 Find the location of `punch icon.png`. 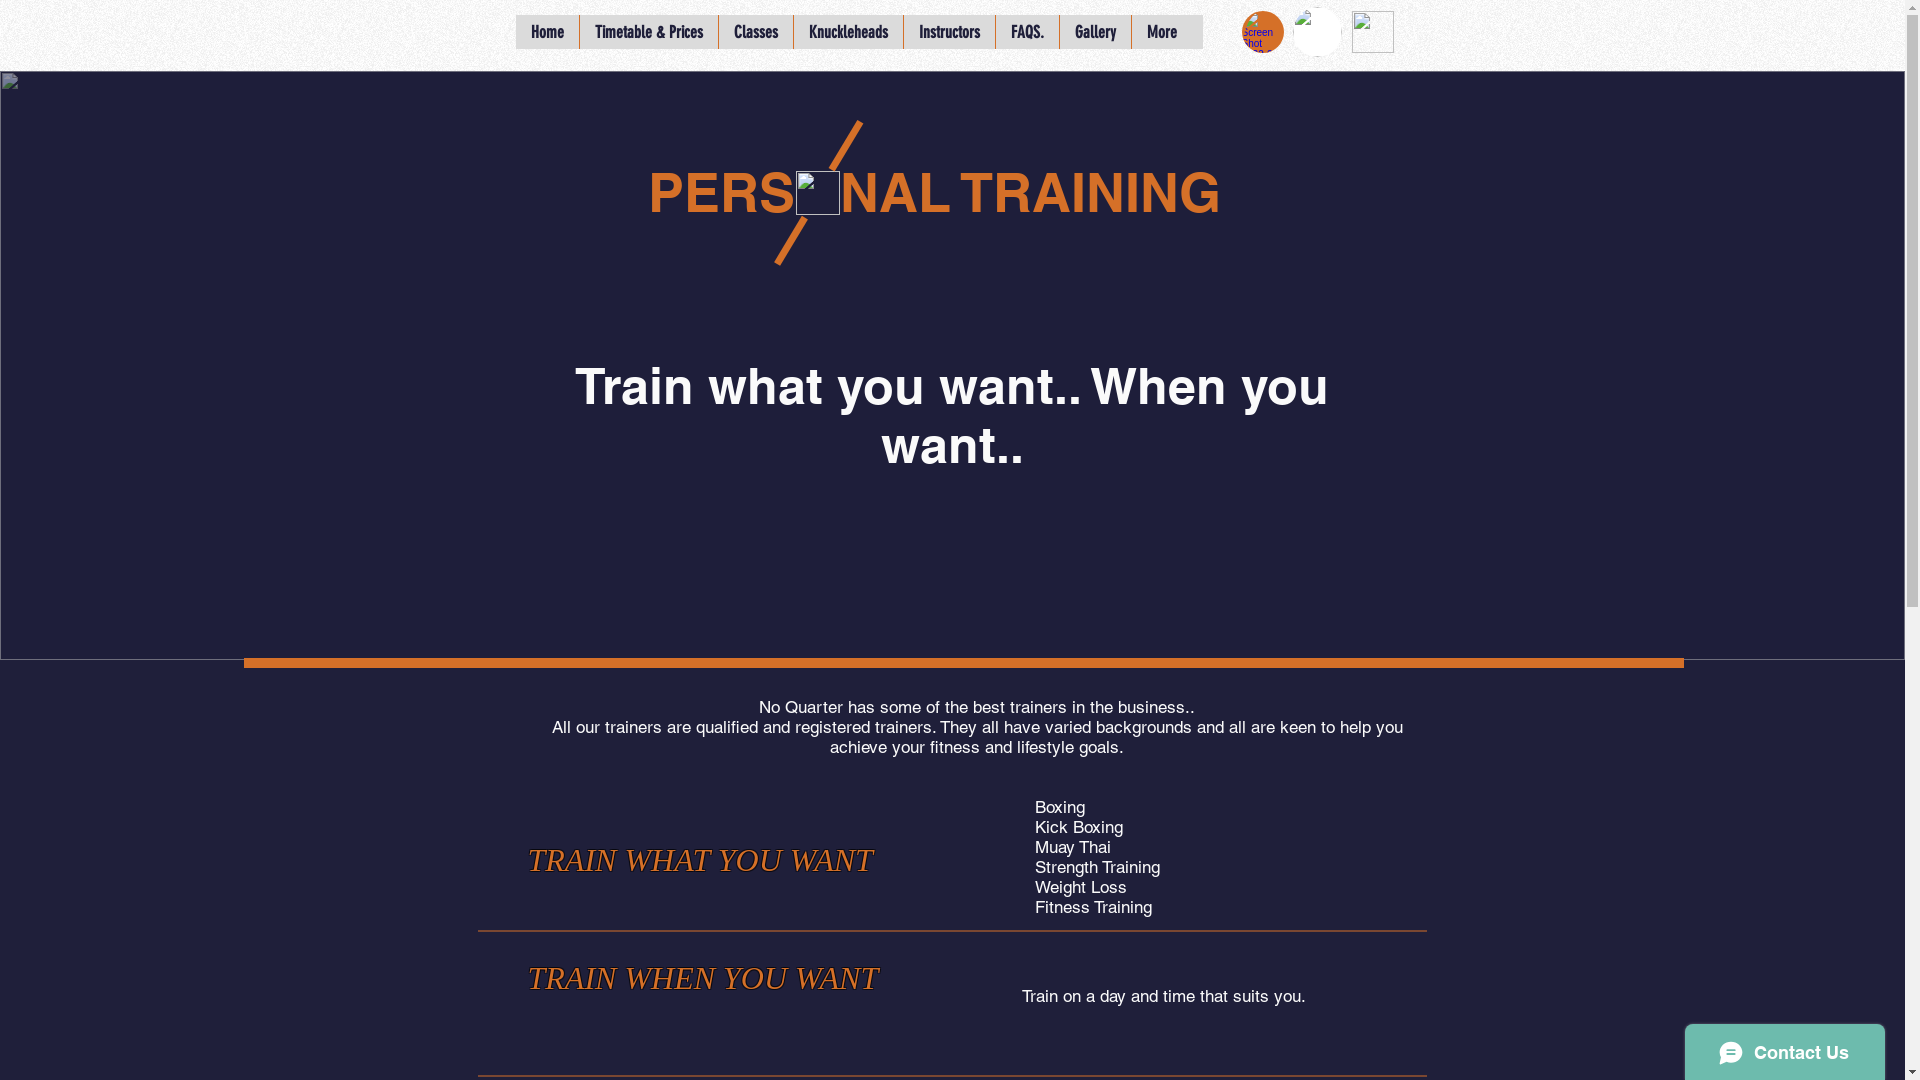

punch icon.png is located at coordinates (818, 193).